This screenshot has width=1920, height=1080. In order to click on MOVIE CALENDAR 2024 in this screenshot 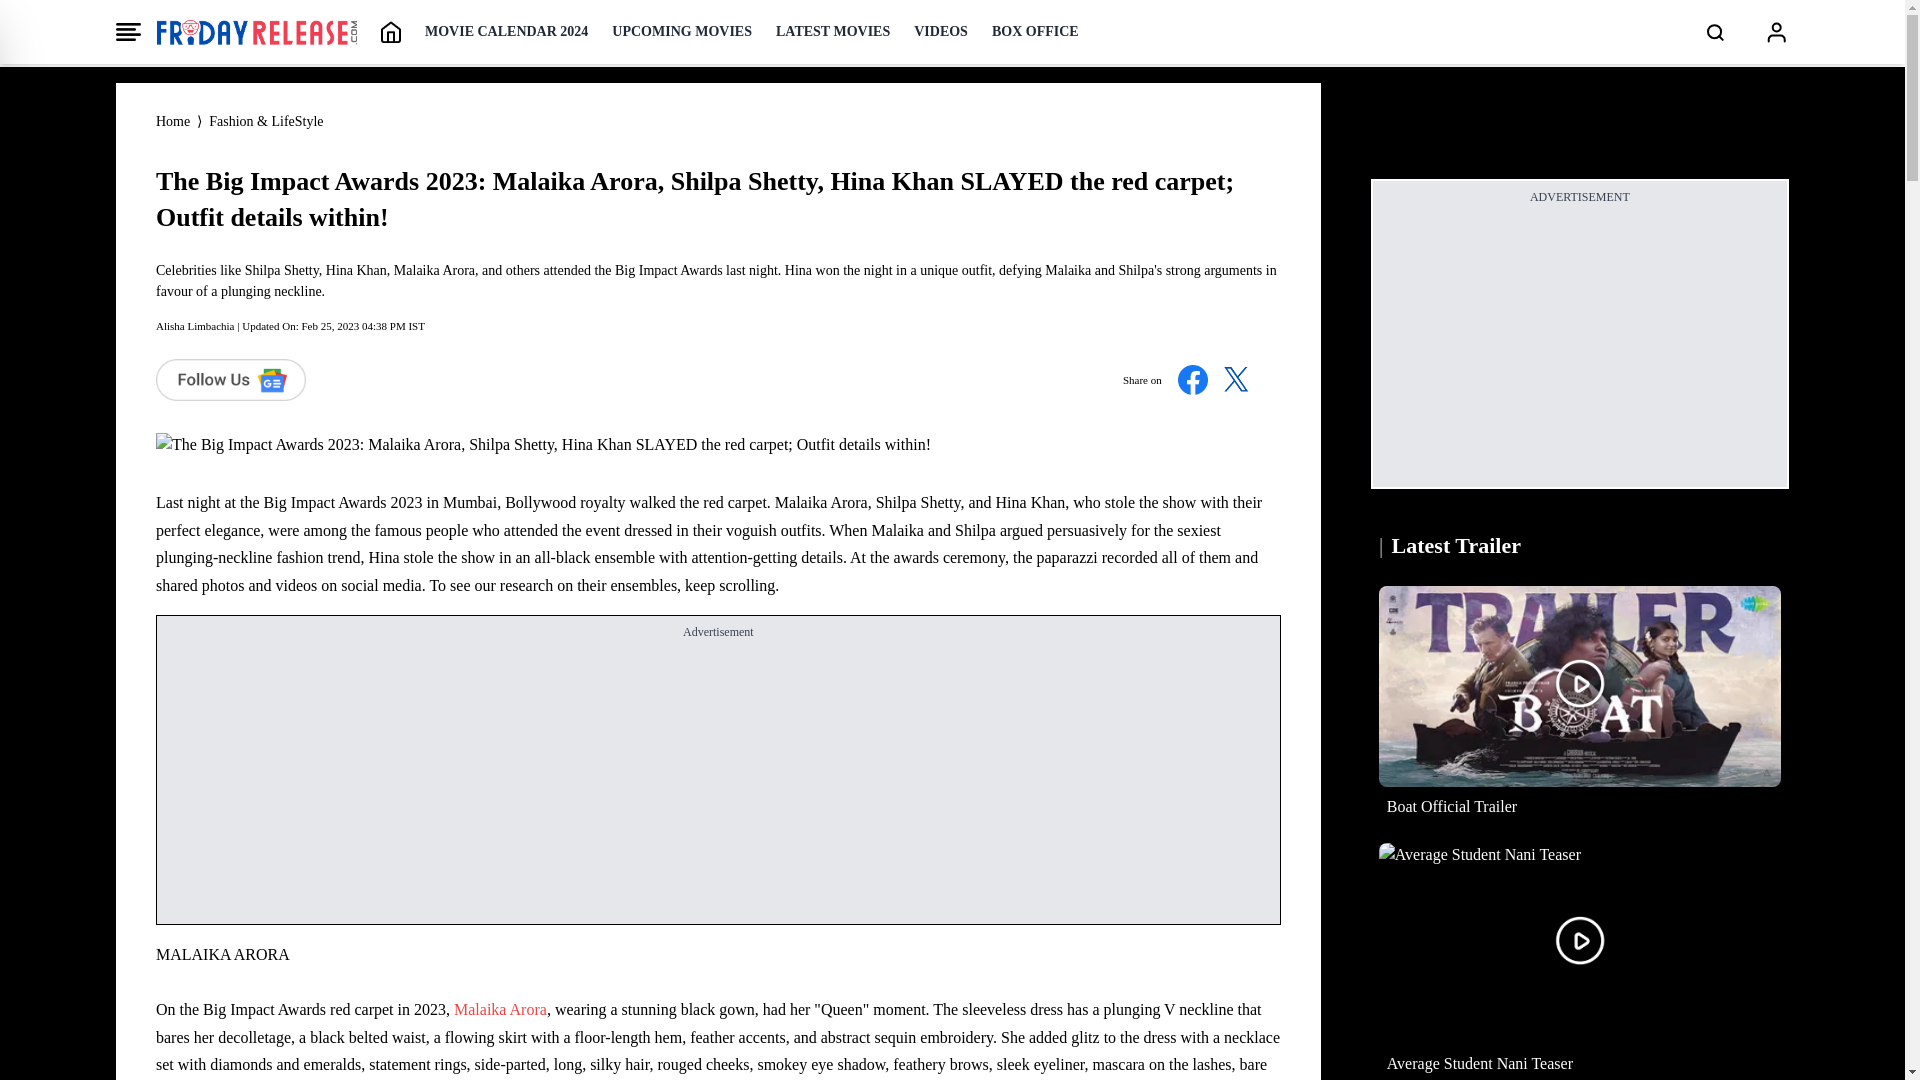, I will do `click(506, 31)`.